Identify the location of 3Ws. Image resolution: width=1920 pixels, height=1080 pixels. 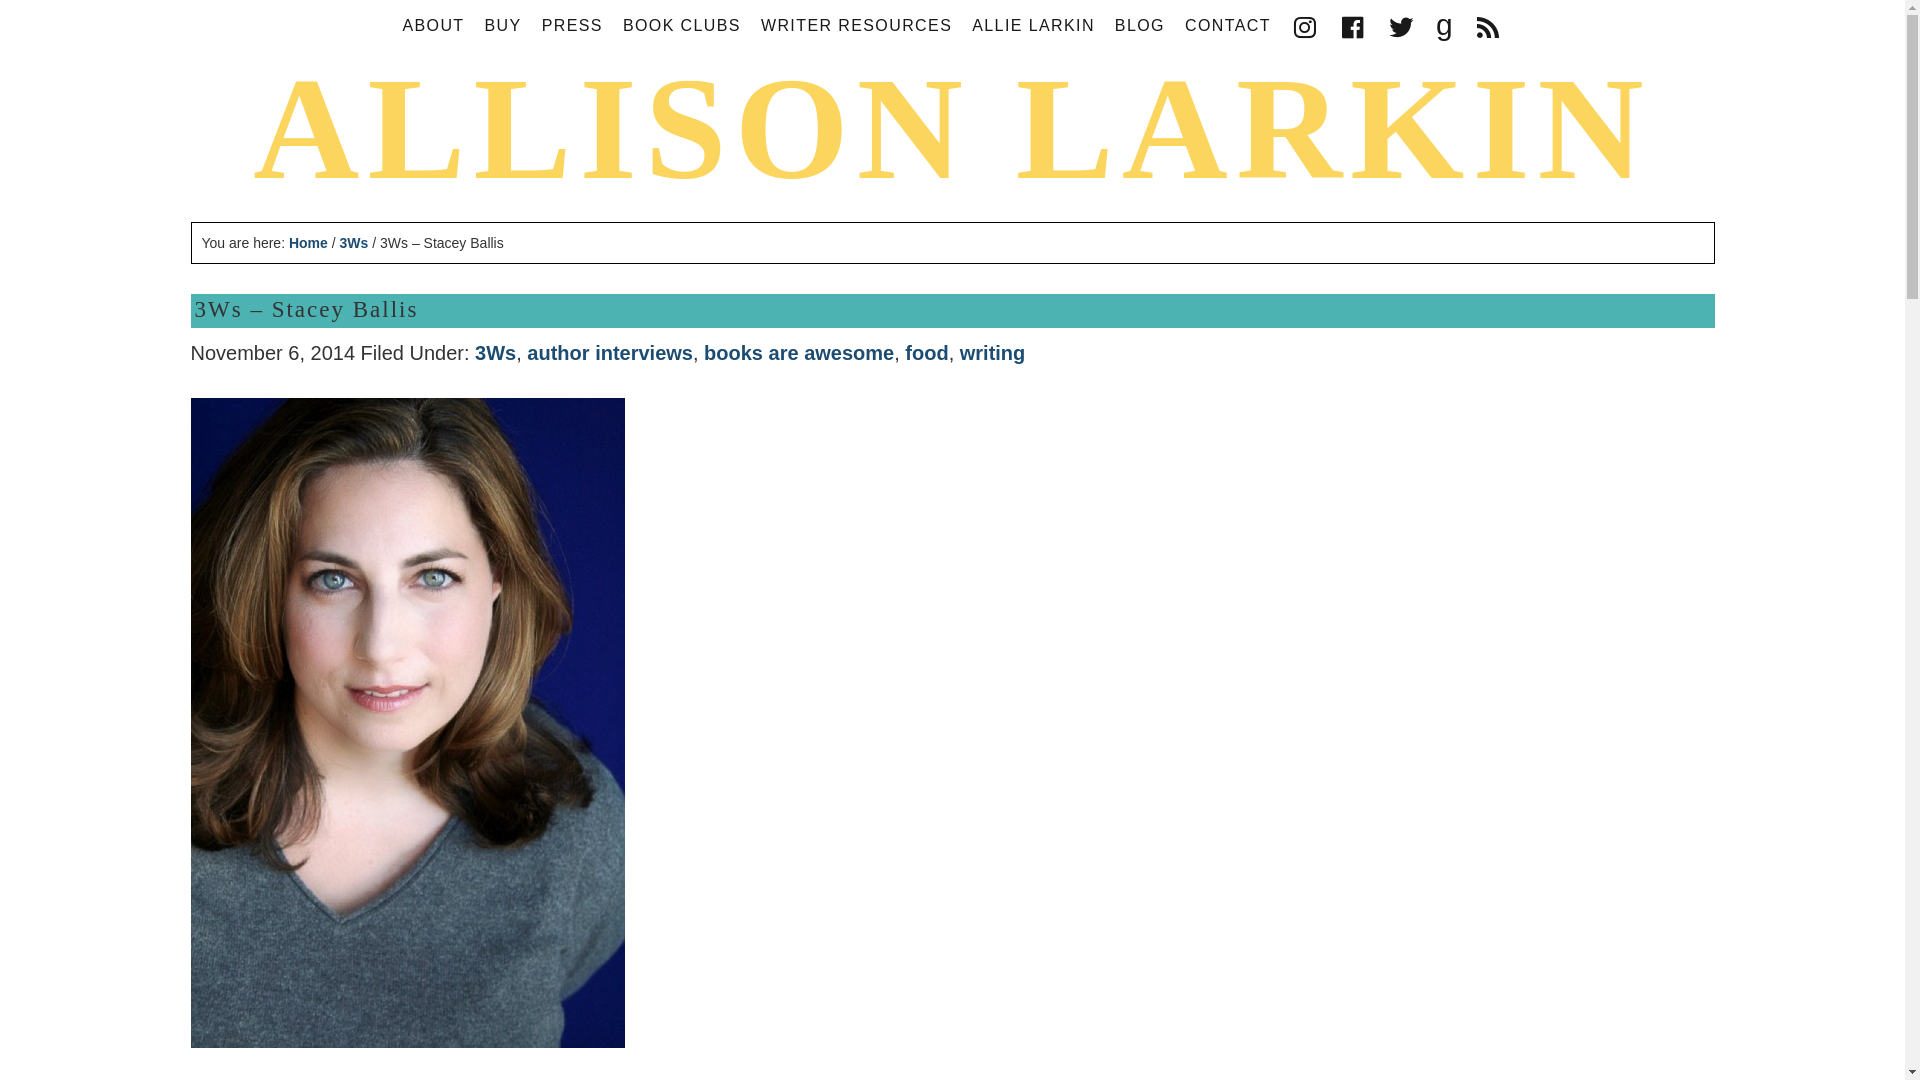
(495, 352).